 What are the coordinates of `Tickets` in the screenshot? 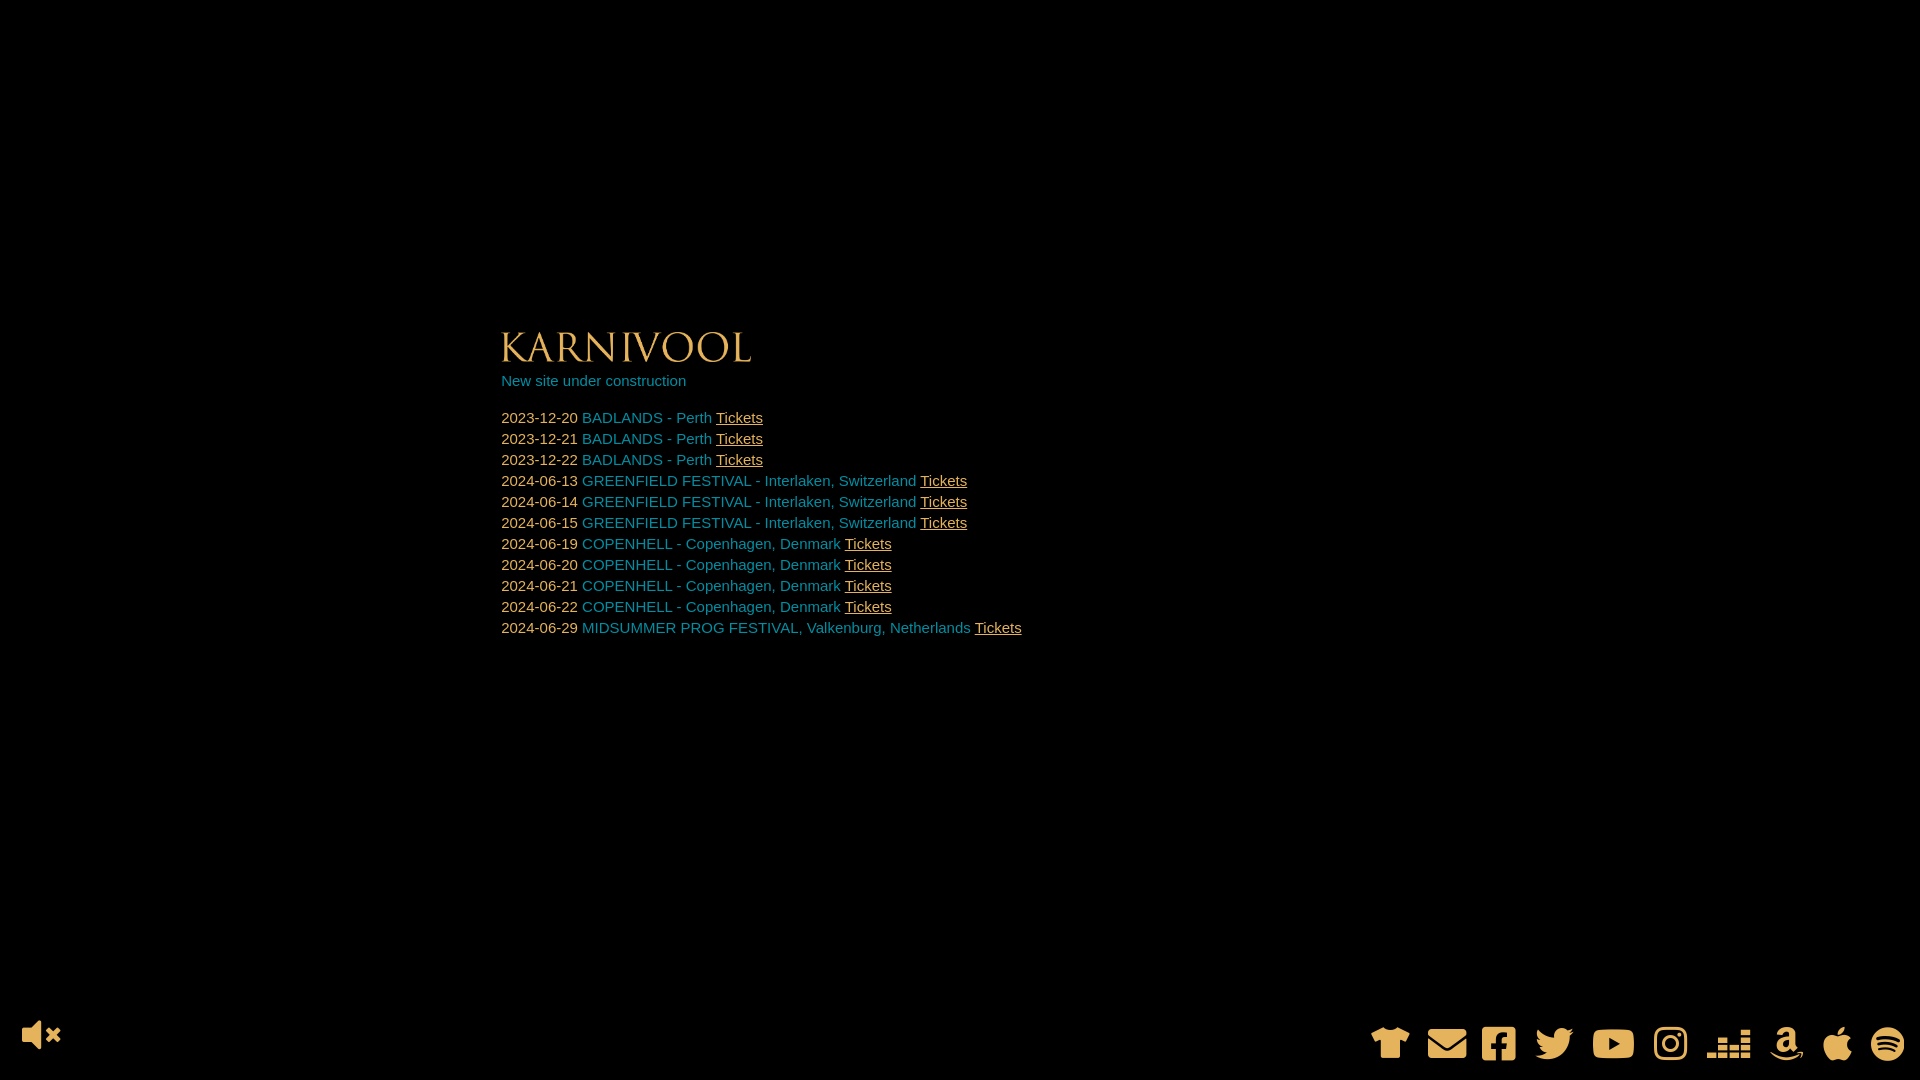 It's located at (740, 438).